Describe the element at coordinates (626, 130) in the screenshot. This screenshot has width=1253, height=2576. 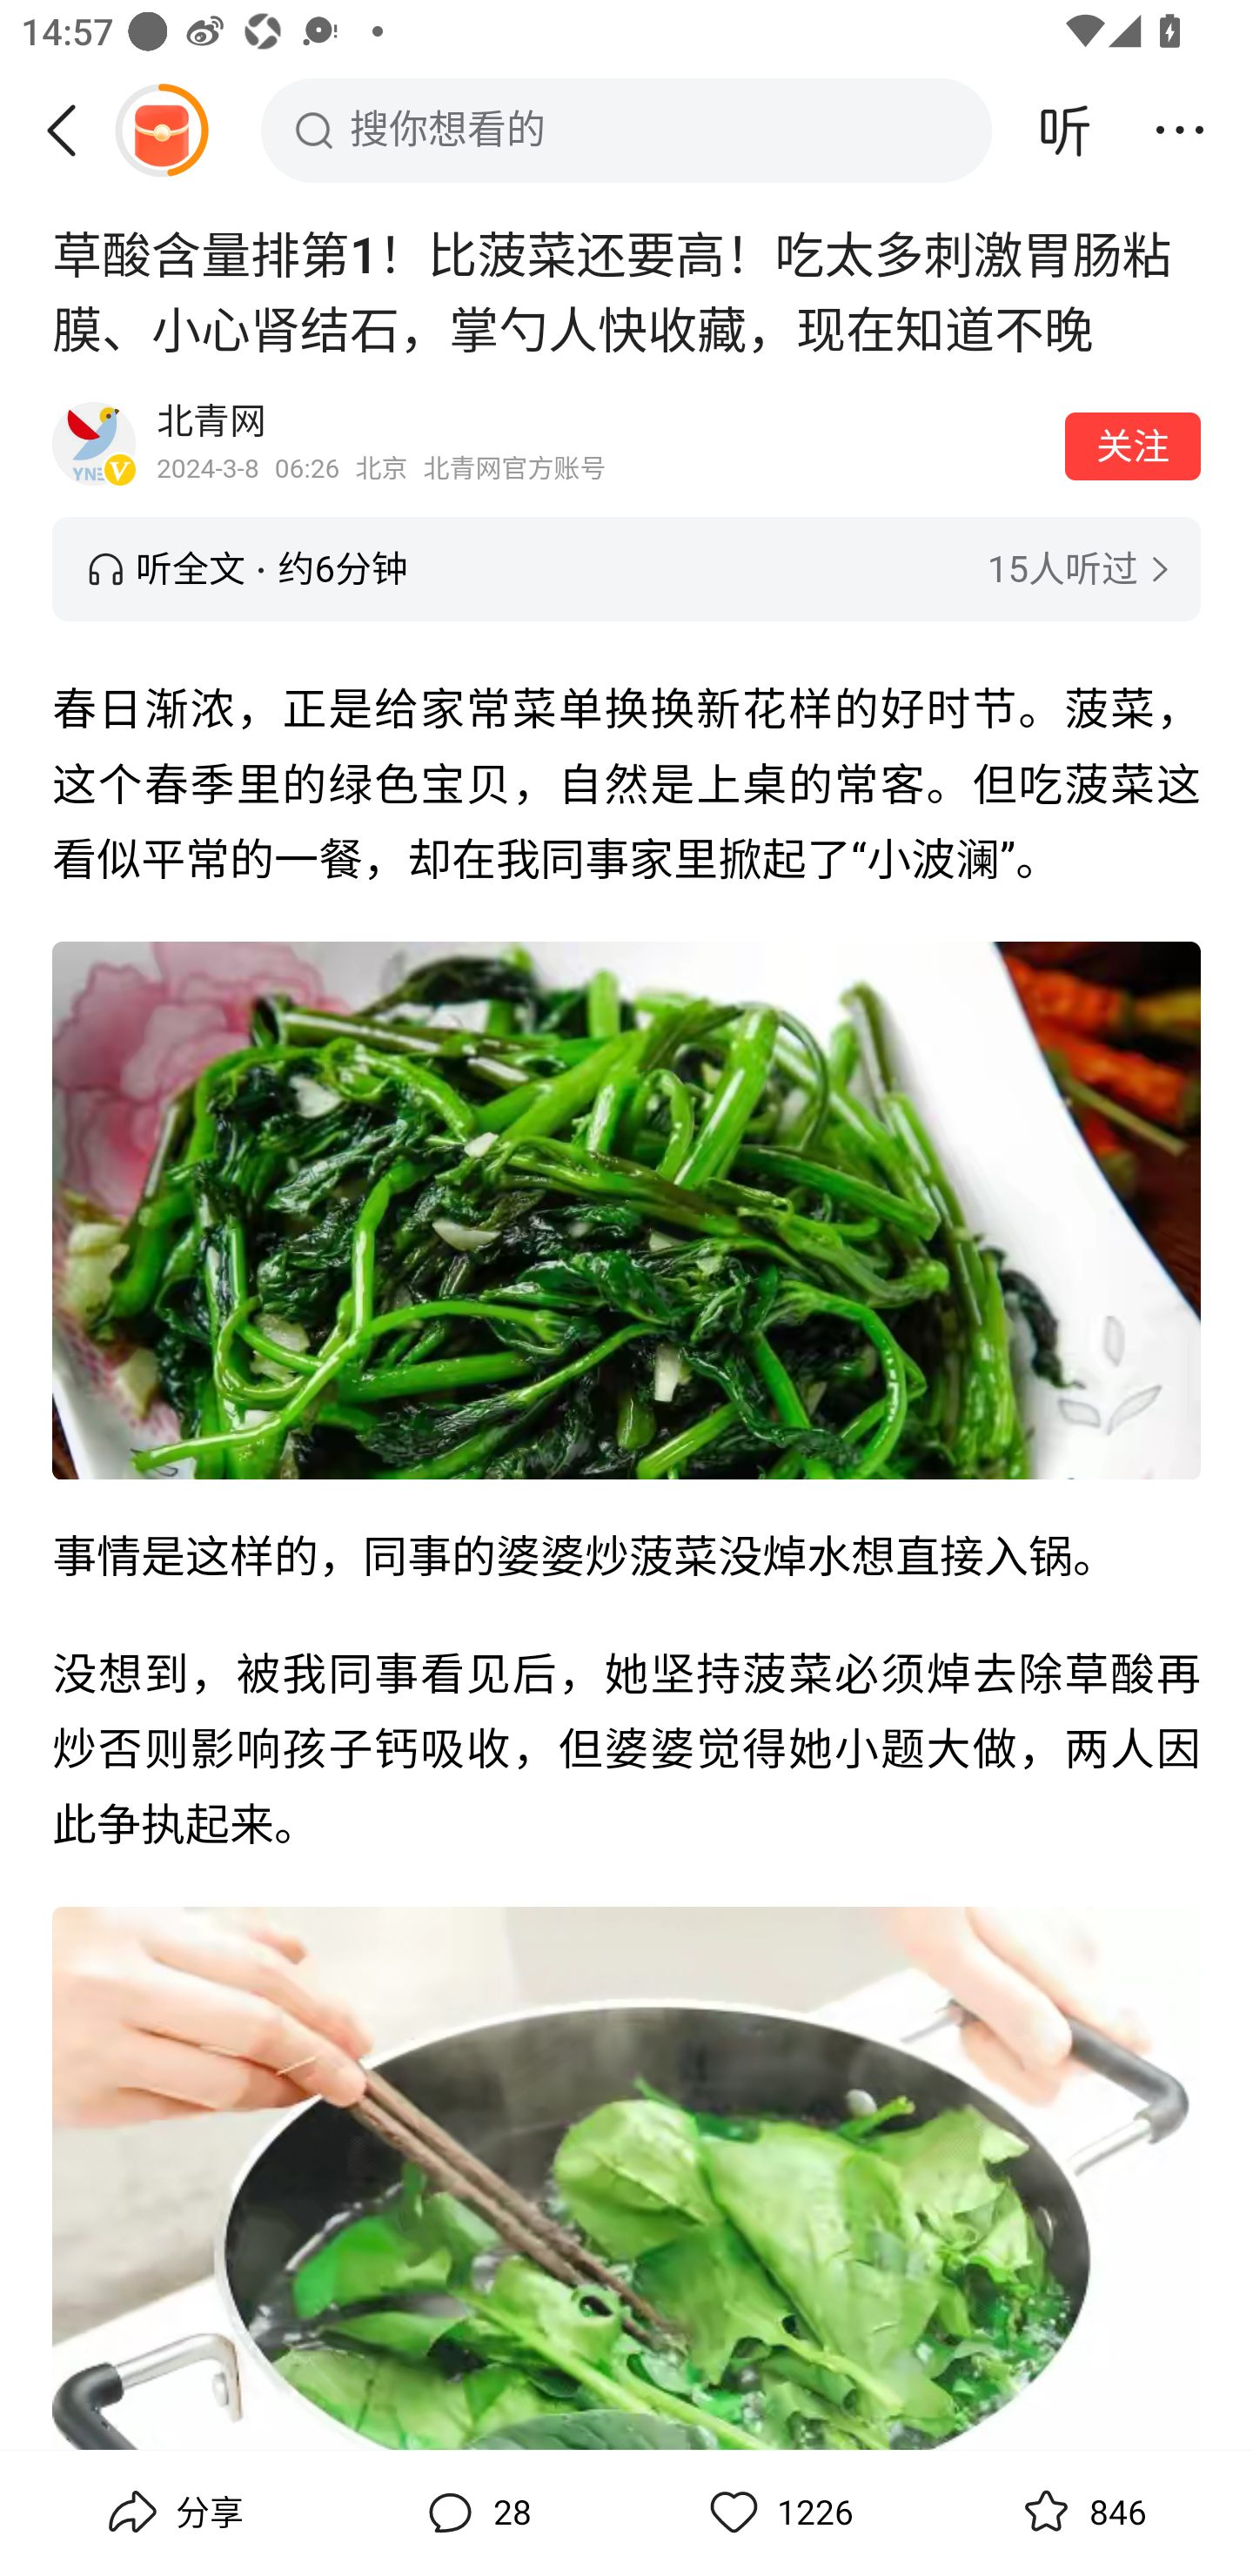
I see `搜你想看的 搜索框，搜你想看的` at that location.